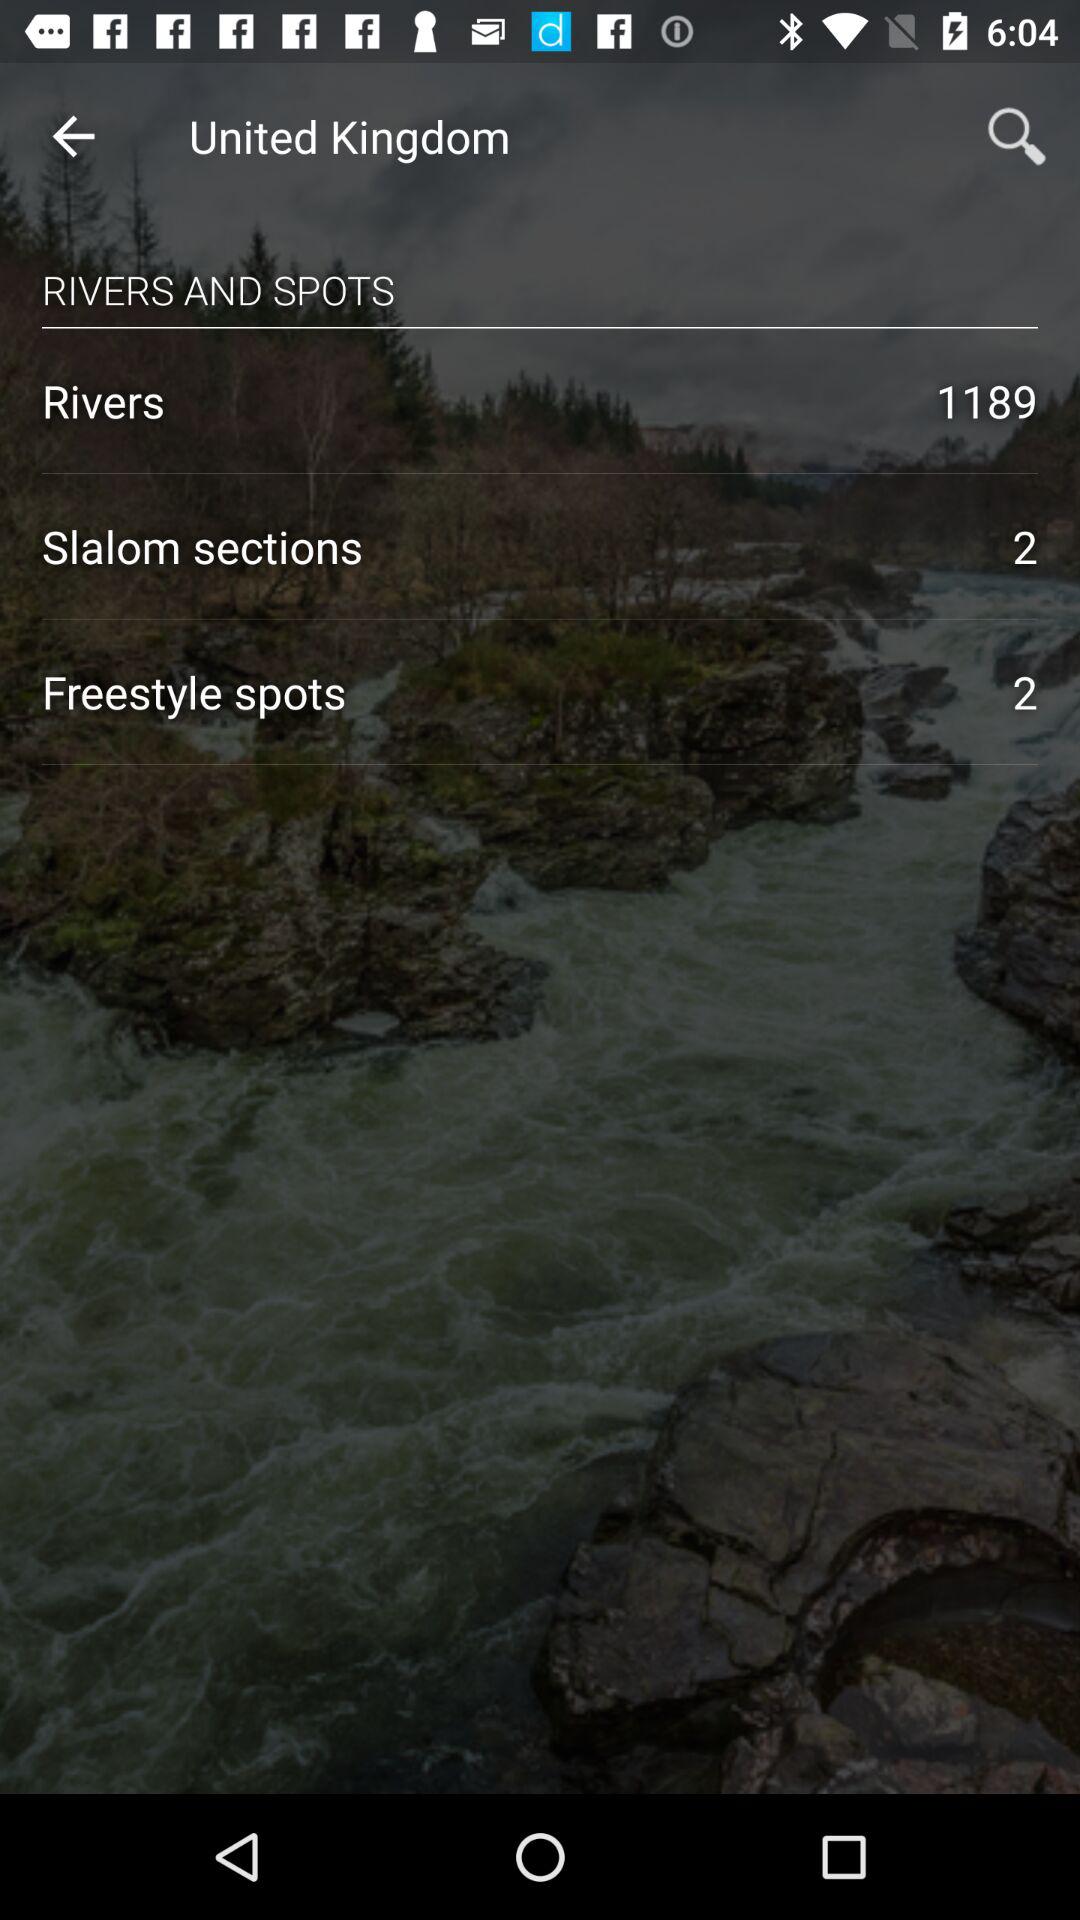  What do you see at coordinates (540, 327) in the screenshot?
I see `turn off the icon above 1189` at bounding box center [540, 327].